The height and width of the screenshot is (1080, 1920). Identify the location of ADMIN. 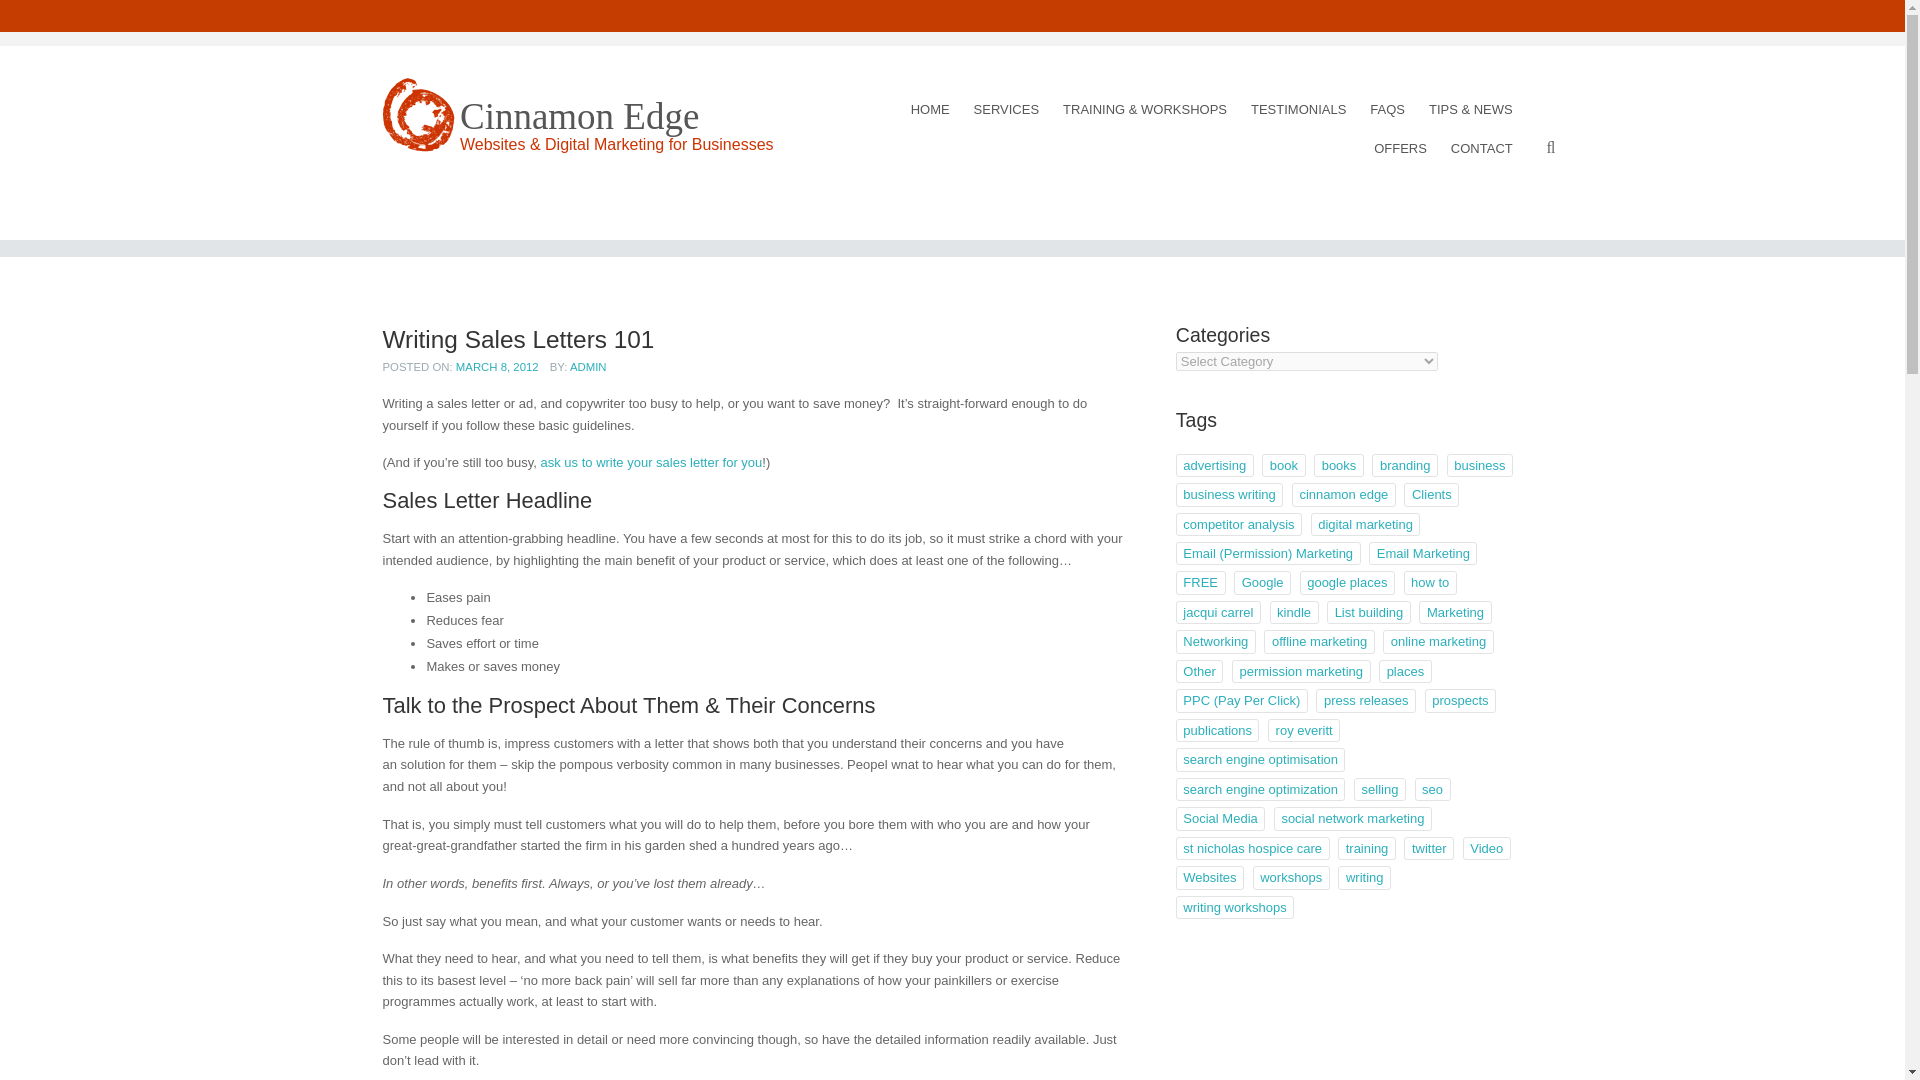
(588, 366).